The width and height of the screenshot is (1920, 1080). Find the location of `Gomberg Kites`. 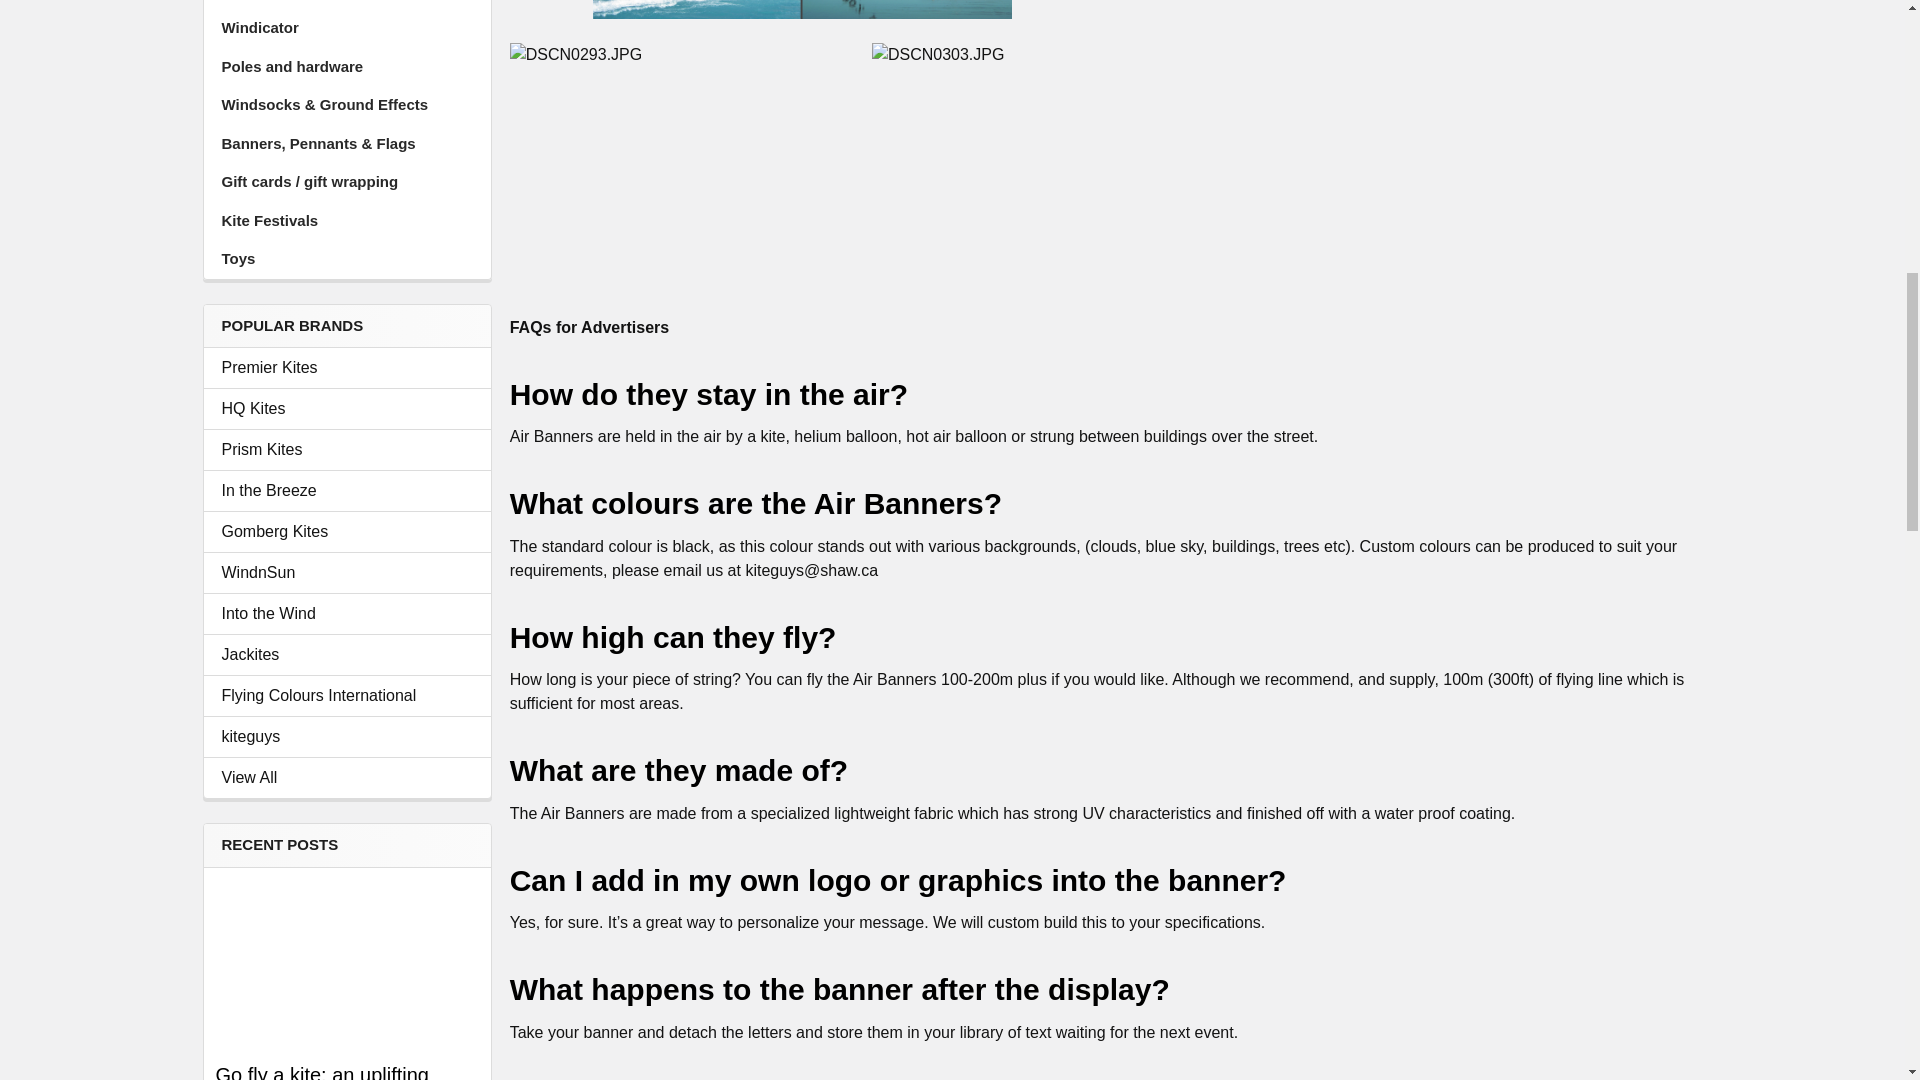

Gomberg Kites is located at coordinates (347, 532).